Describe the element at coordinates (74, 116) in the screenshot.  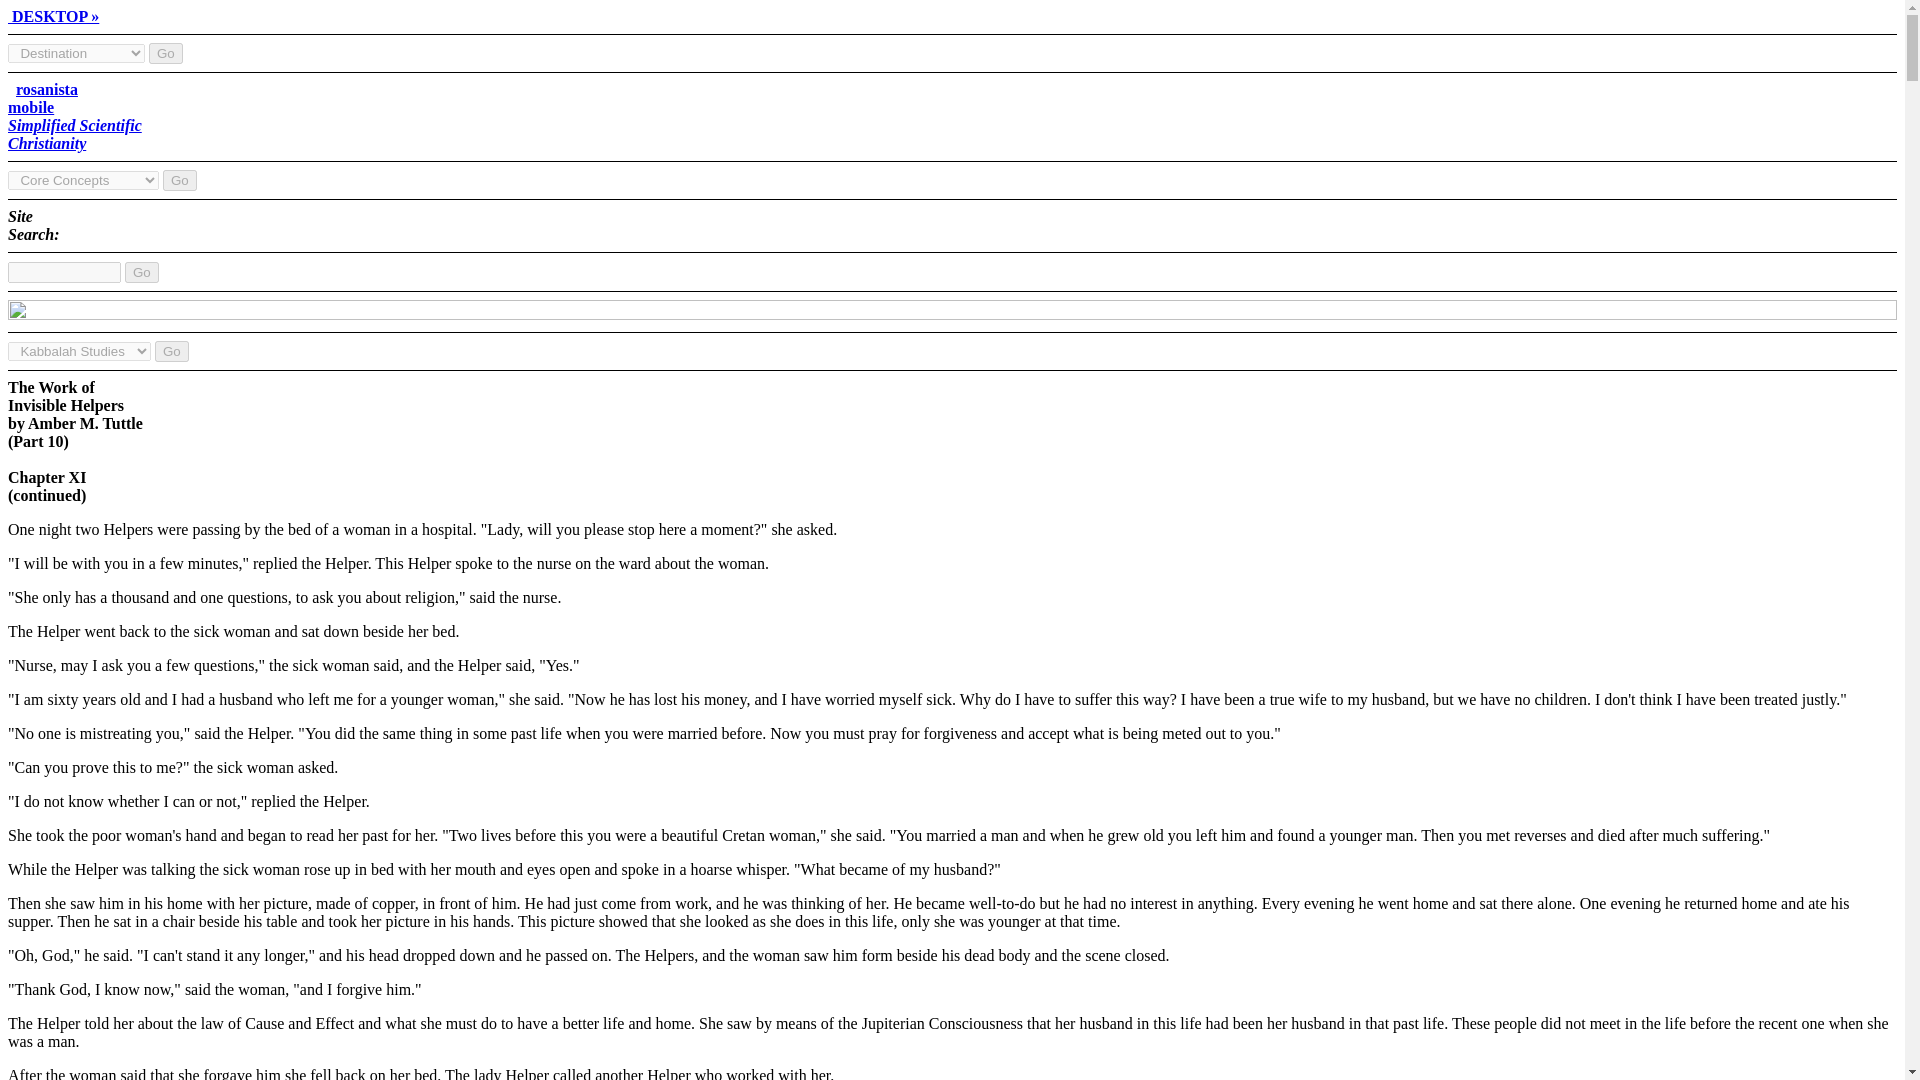
I see `Go` at that location.